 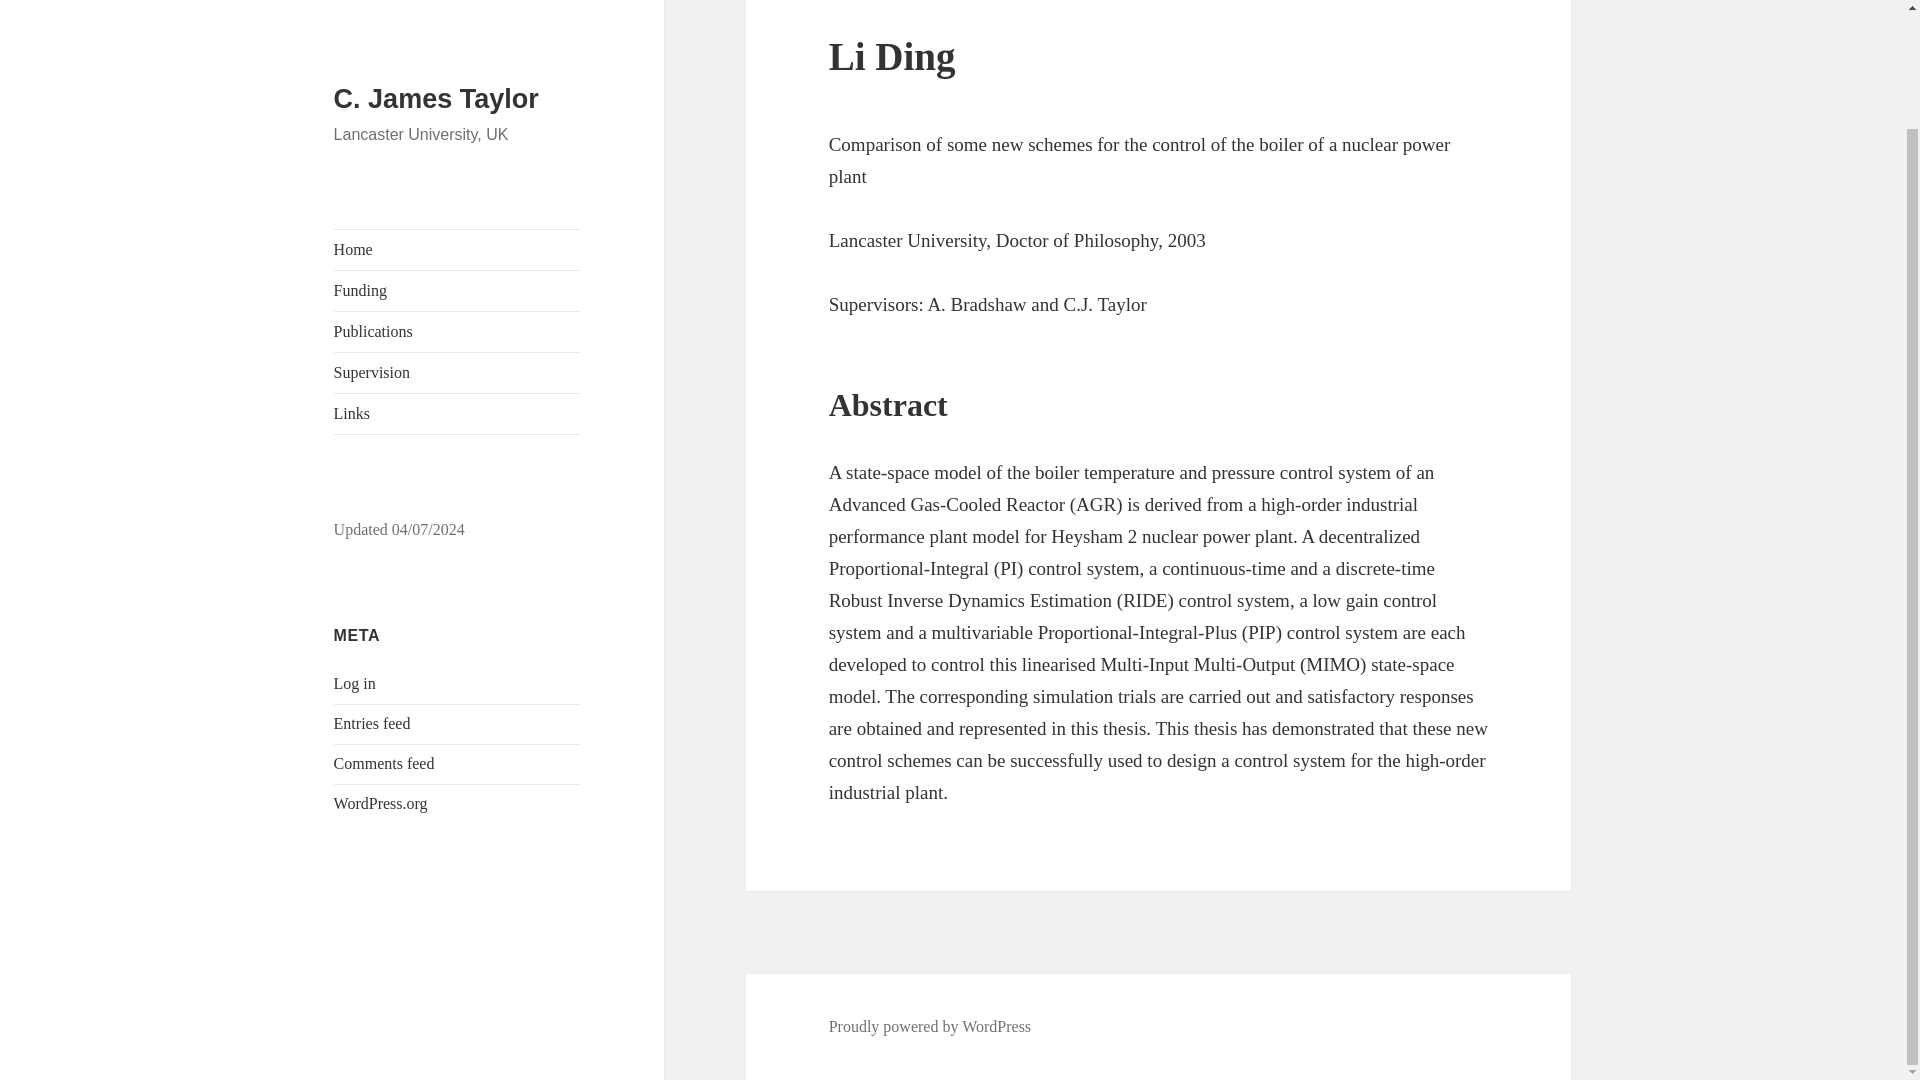 What do you see at coordinates (458, 200) in the screenshot?
I see `Publications` at bounding box center [458, 200].